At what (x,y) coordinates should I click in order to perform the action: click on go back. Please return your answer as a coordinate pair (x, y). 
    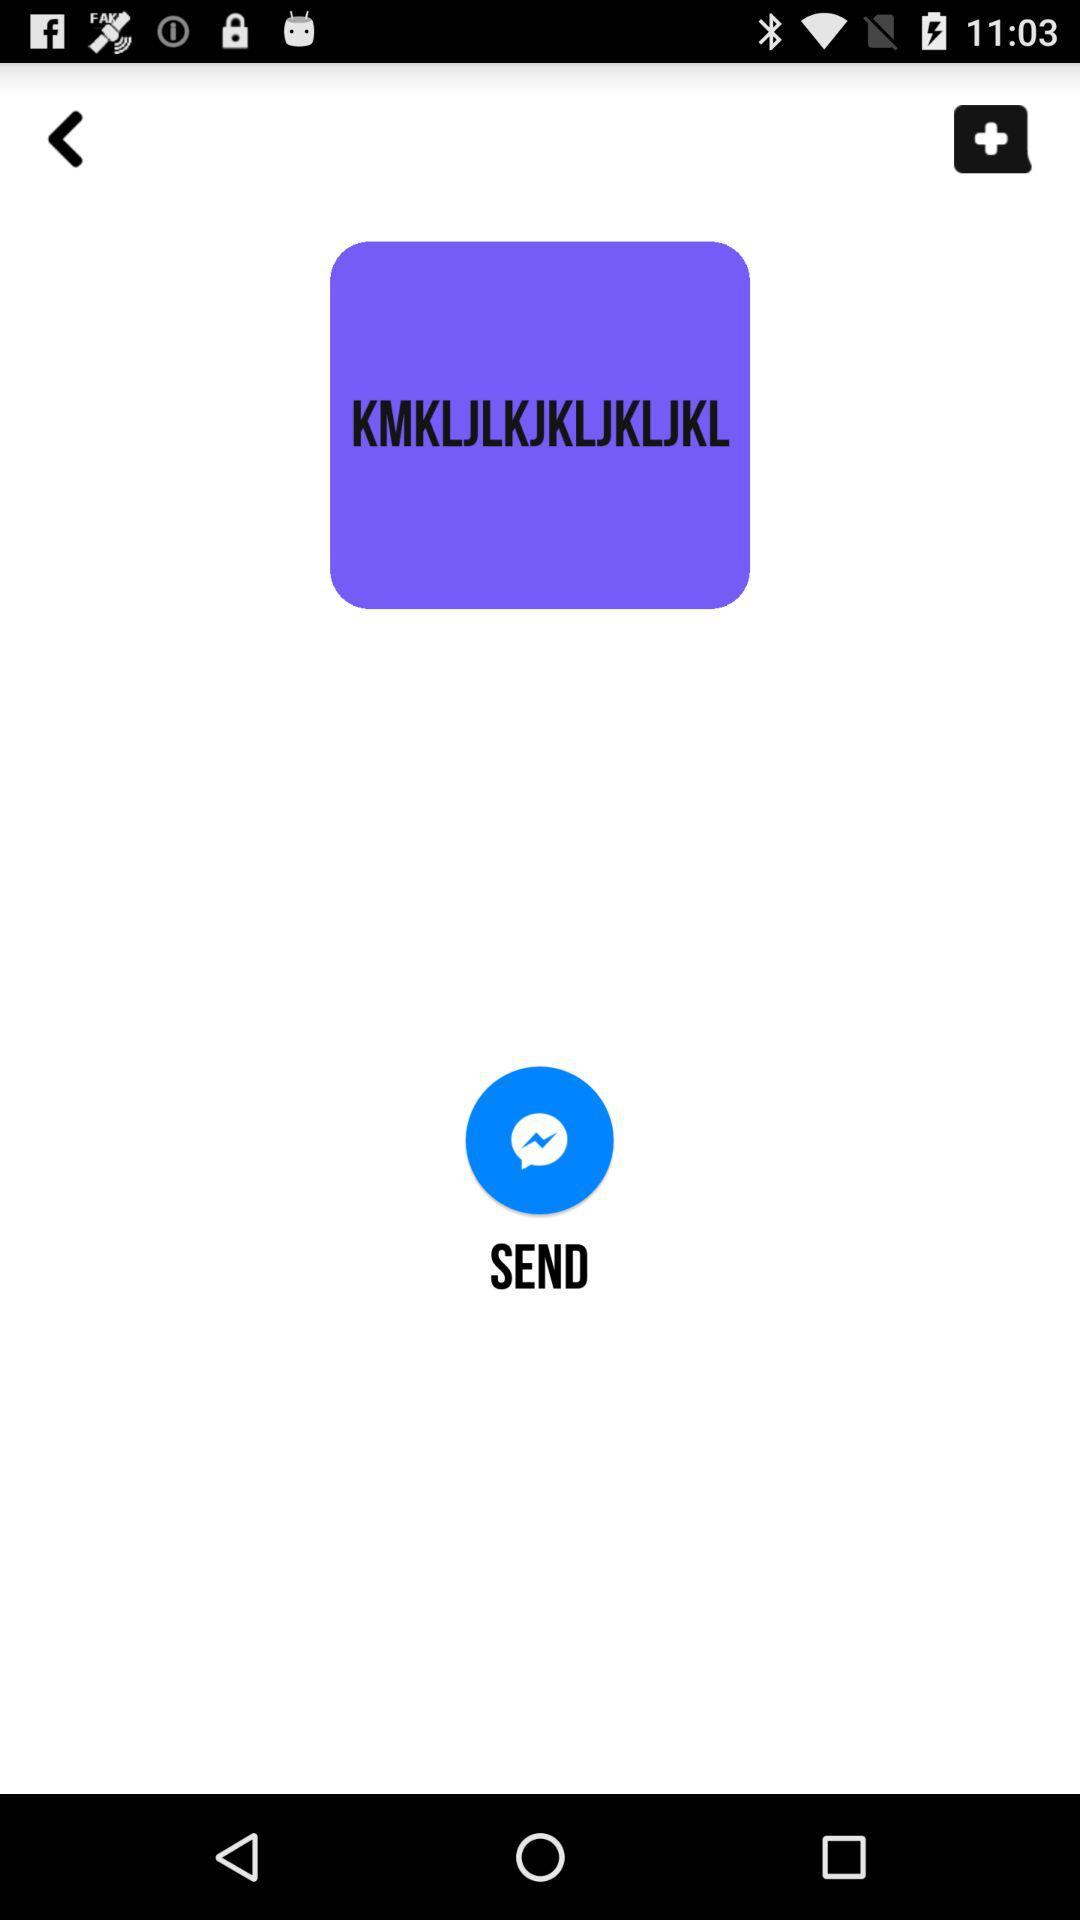
    Looking at the image, I should click on (76, 150).